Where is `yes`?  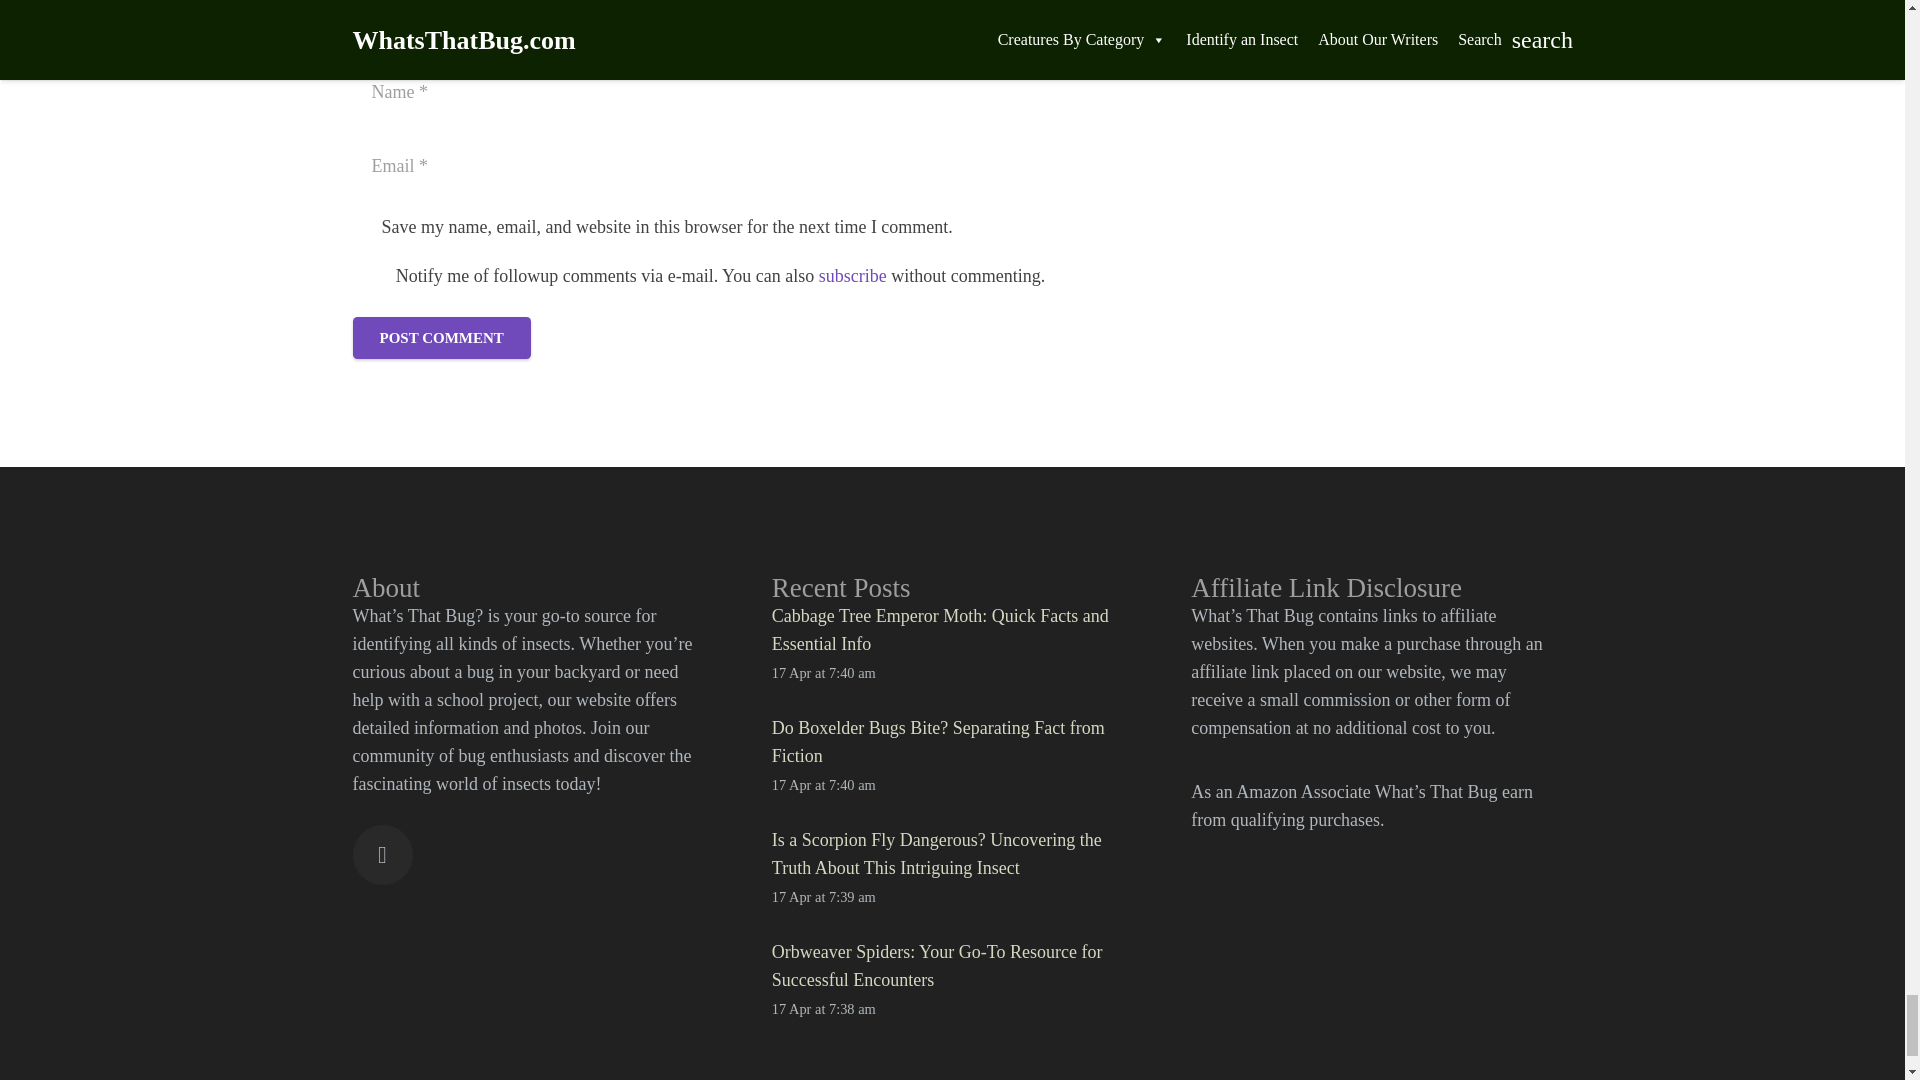 yes is located at coordinates (368, 276).